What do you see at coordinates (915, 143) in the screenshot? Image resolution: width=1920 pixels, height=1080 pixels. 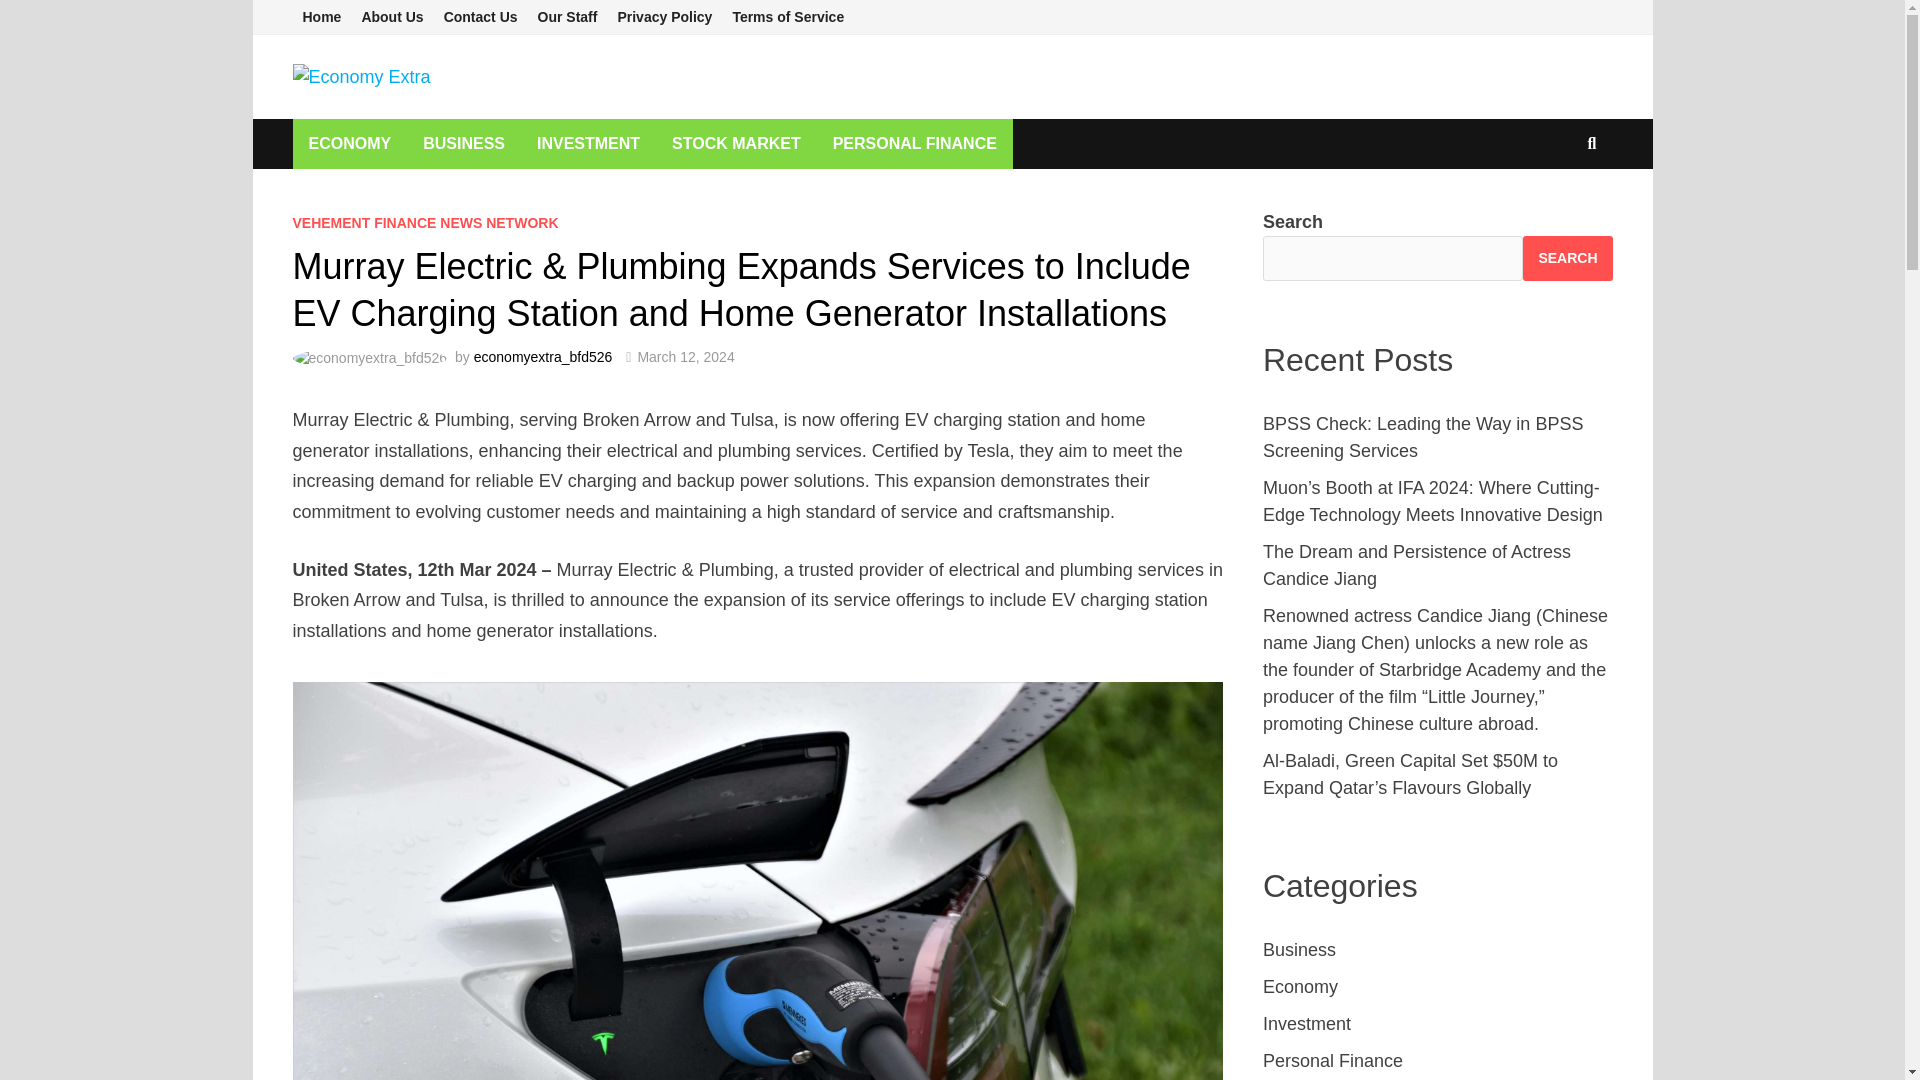 I see `PERSONAL FINANCE` at bounding box center [915, 143].